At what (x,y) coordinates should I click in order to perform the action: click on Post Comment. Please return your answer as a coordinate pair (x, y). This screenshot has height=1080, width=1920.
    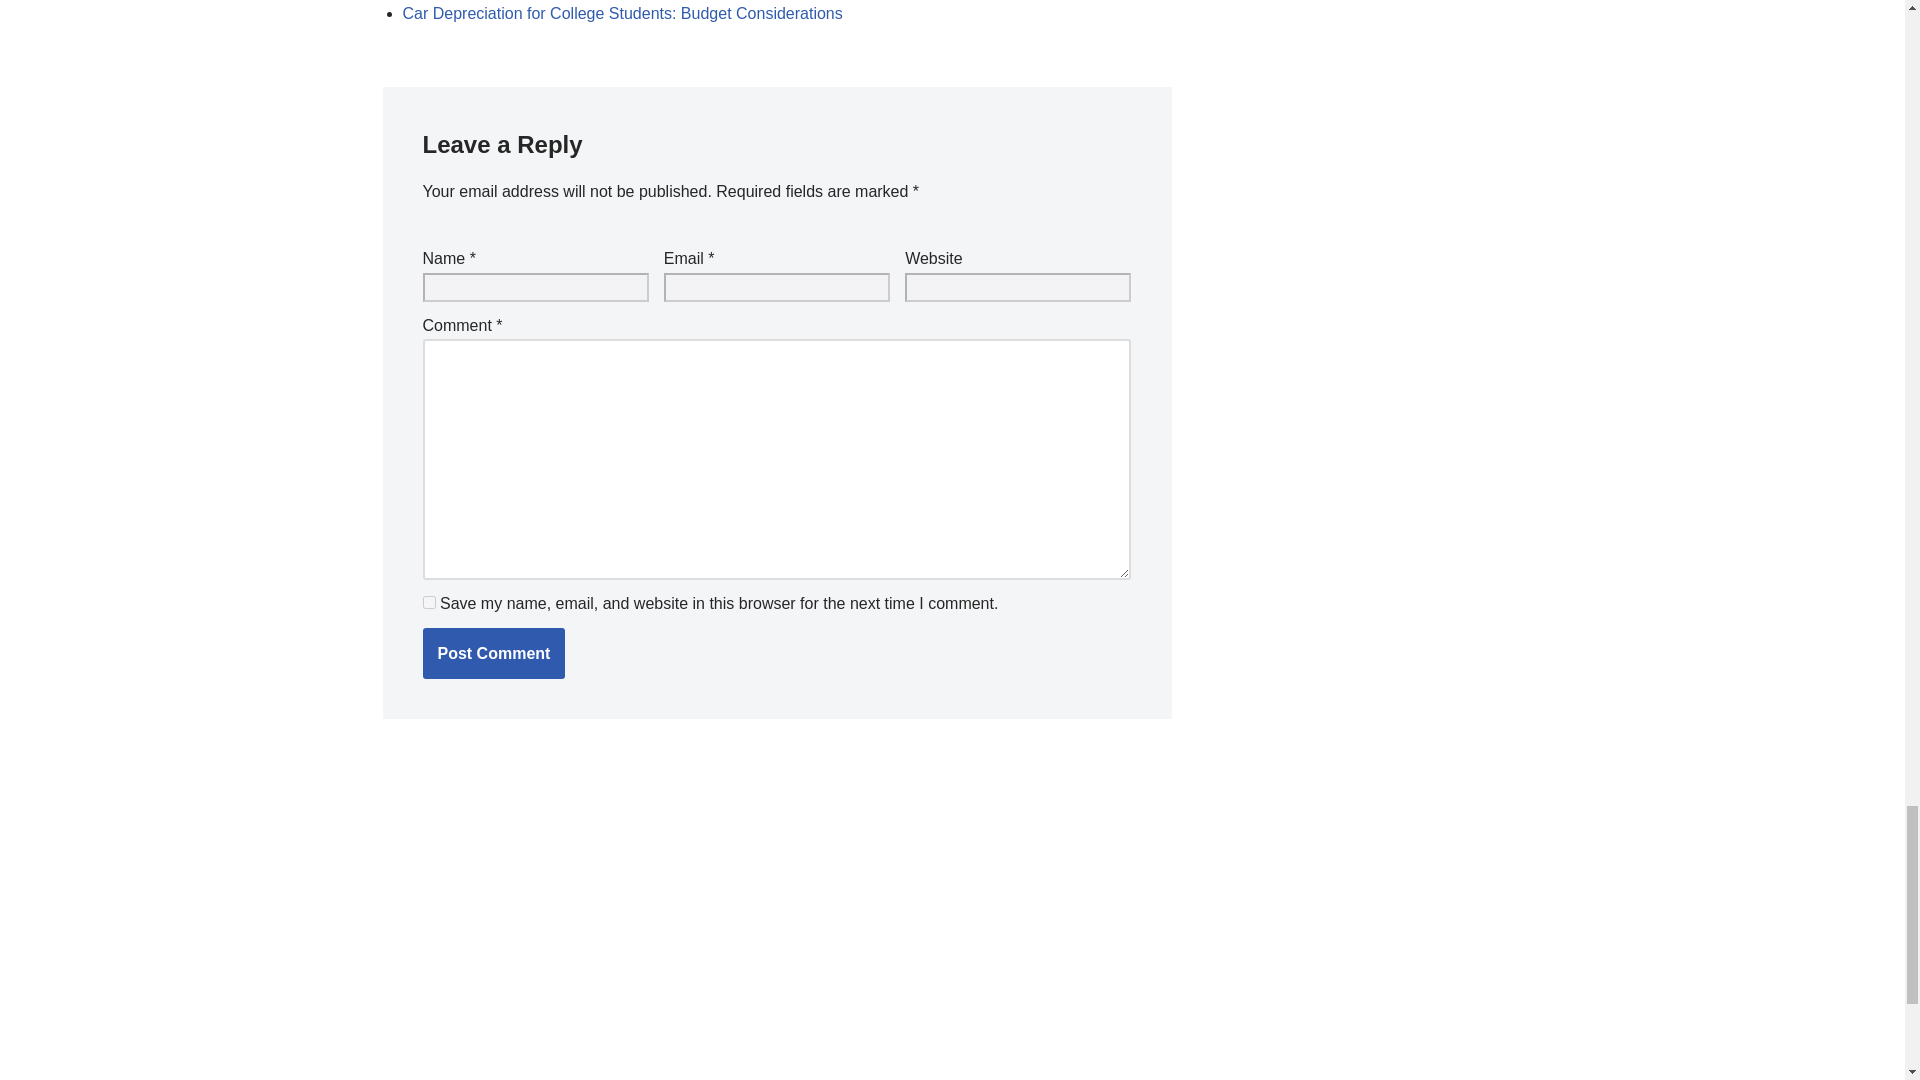
    Looking at the image, I should click on (493, 654).